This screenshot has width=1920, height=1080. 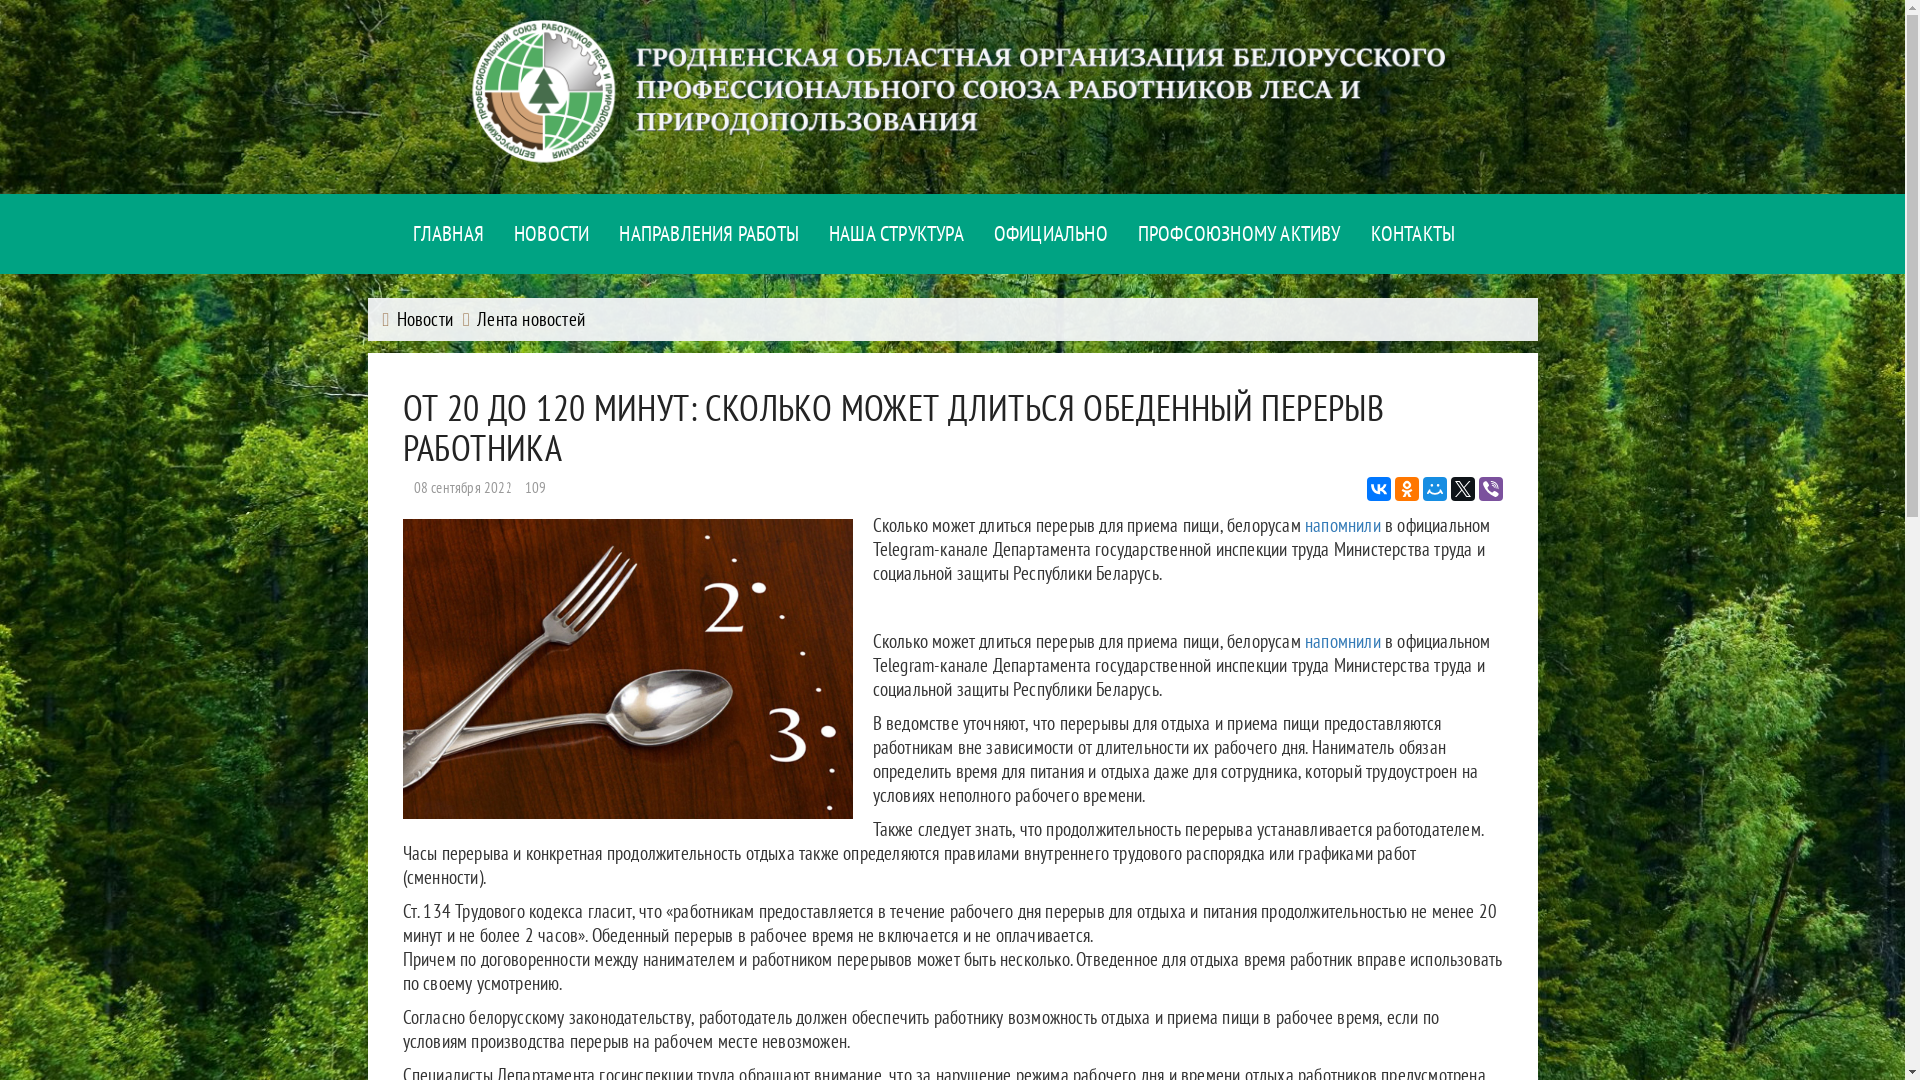 What do you see at coordinates (1490, 489) in the screenshot?
I see `Viber` at bounding box center [1490, 489].